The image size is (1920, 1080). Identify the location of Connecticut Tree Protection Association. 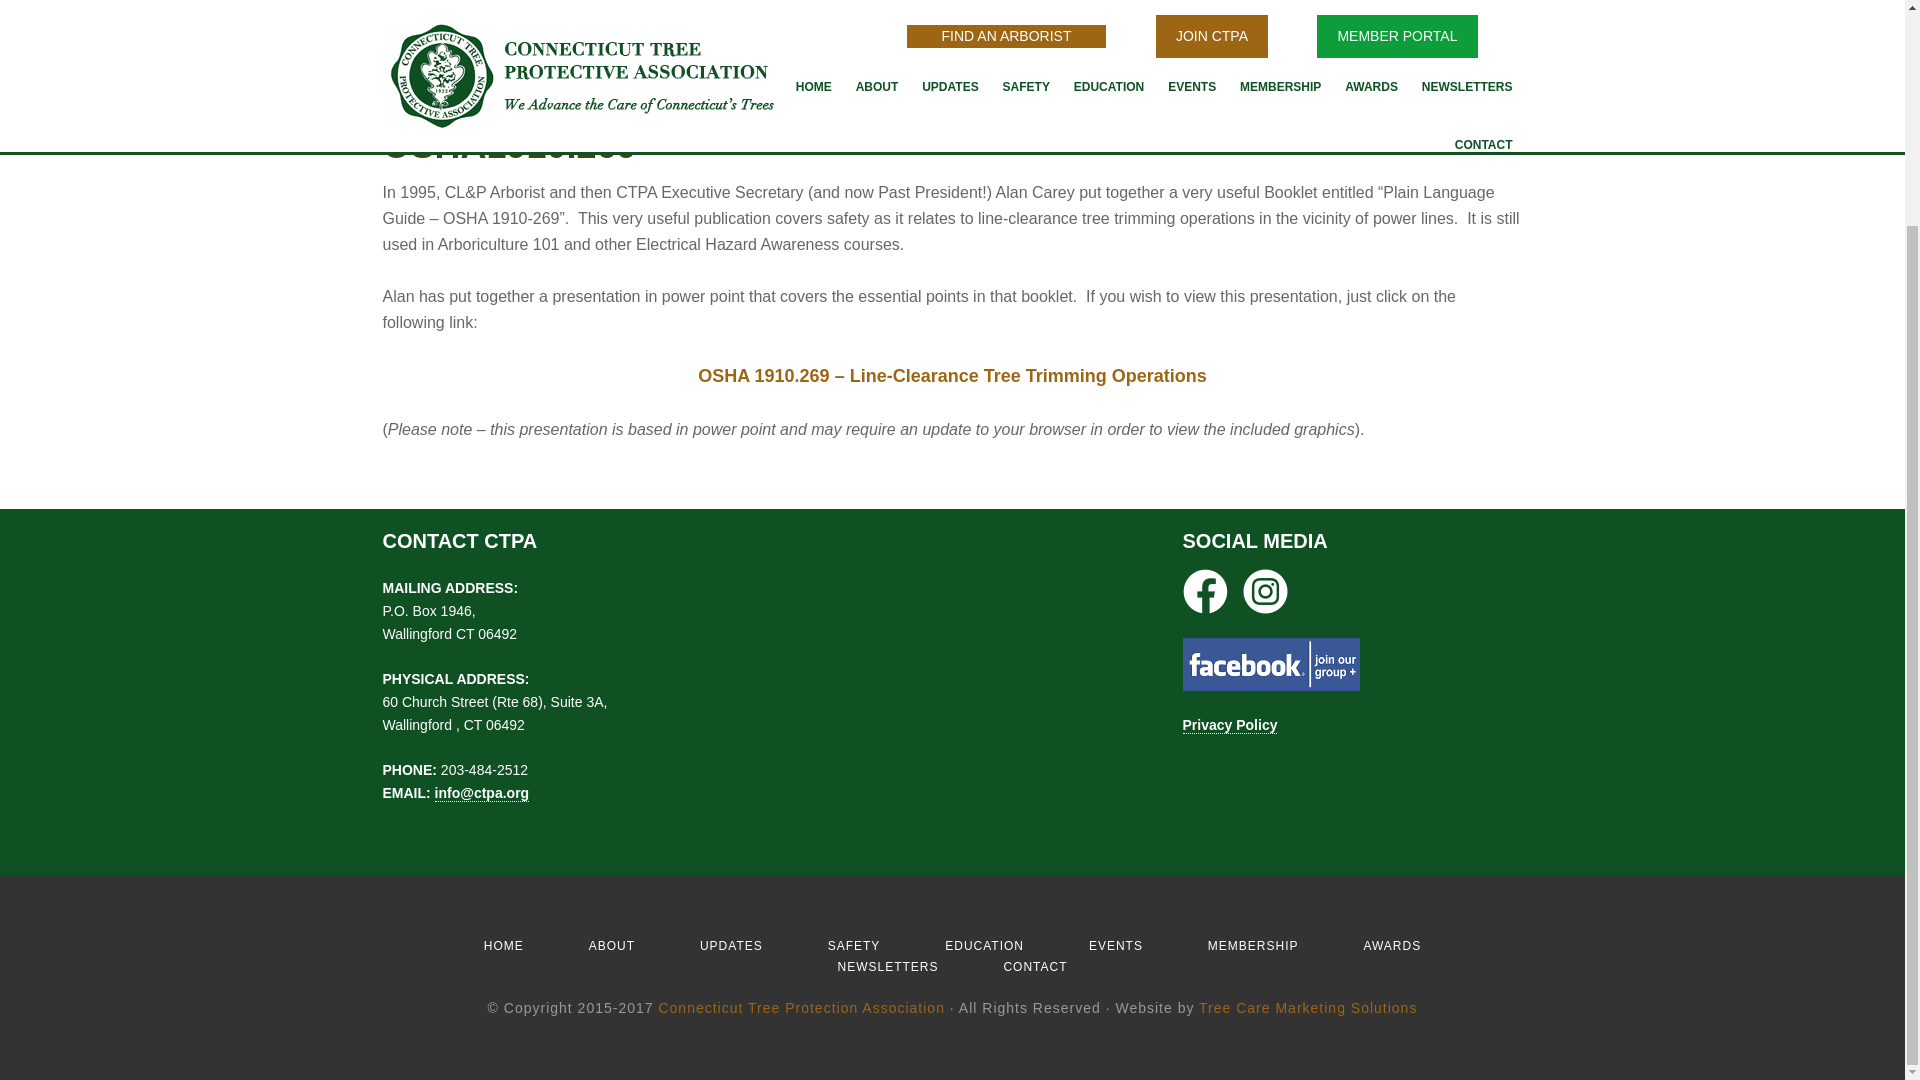
(801, 1008).